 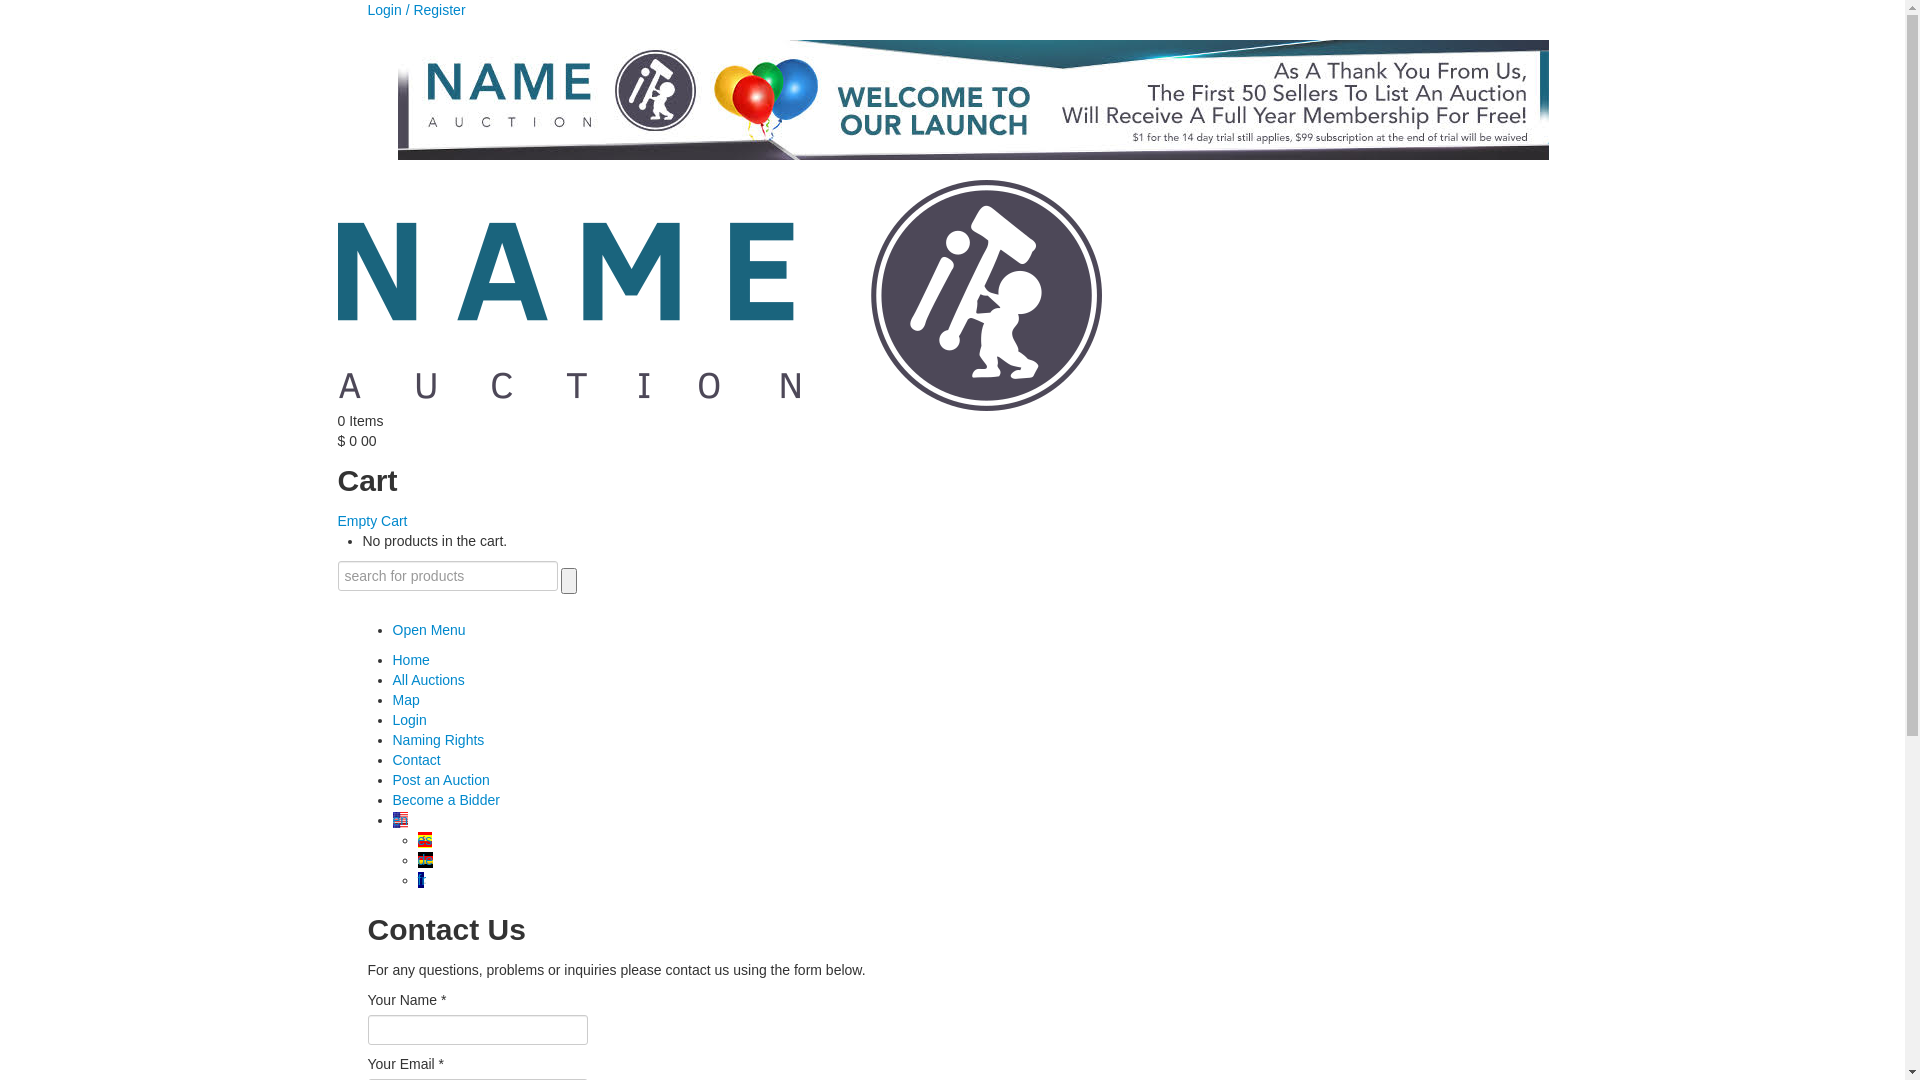 What do you see at coordinates (720, 294) in the screenshot?
I see `NameIt` at bounding box center [720, 294].